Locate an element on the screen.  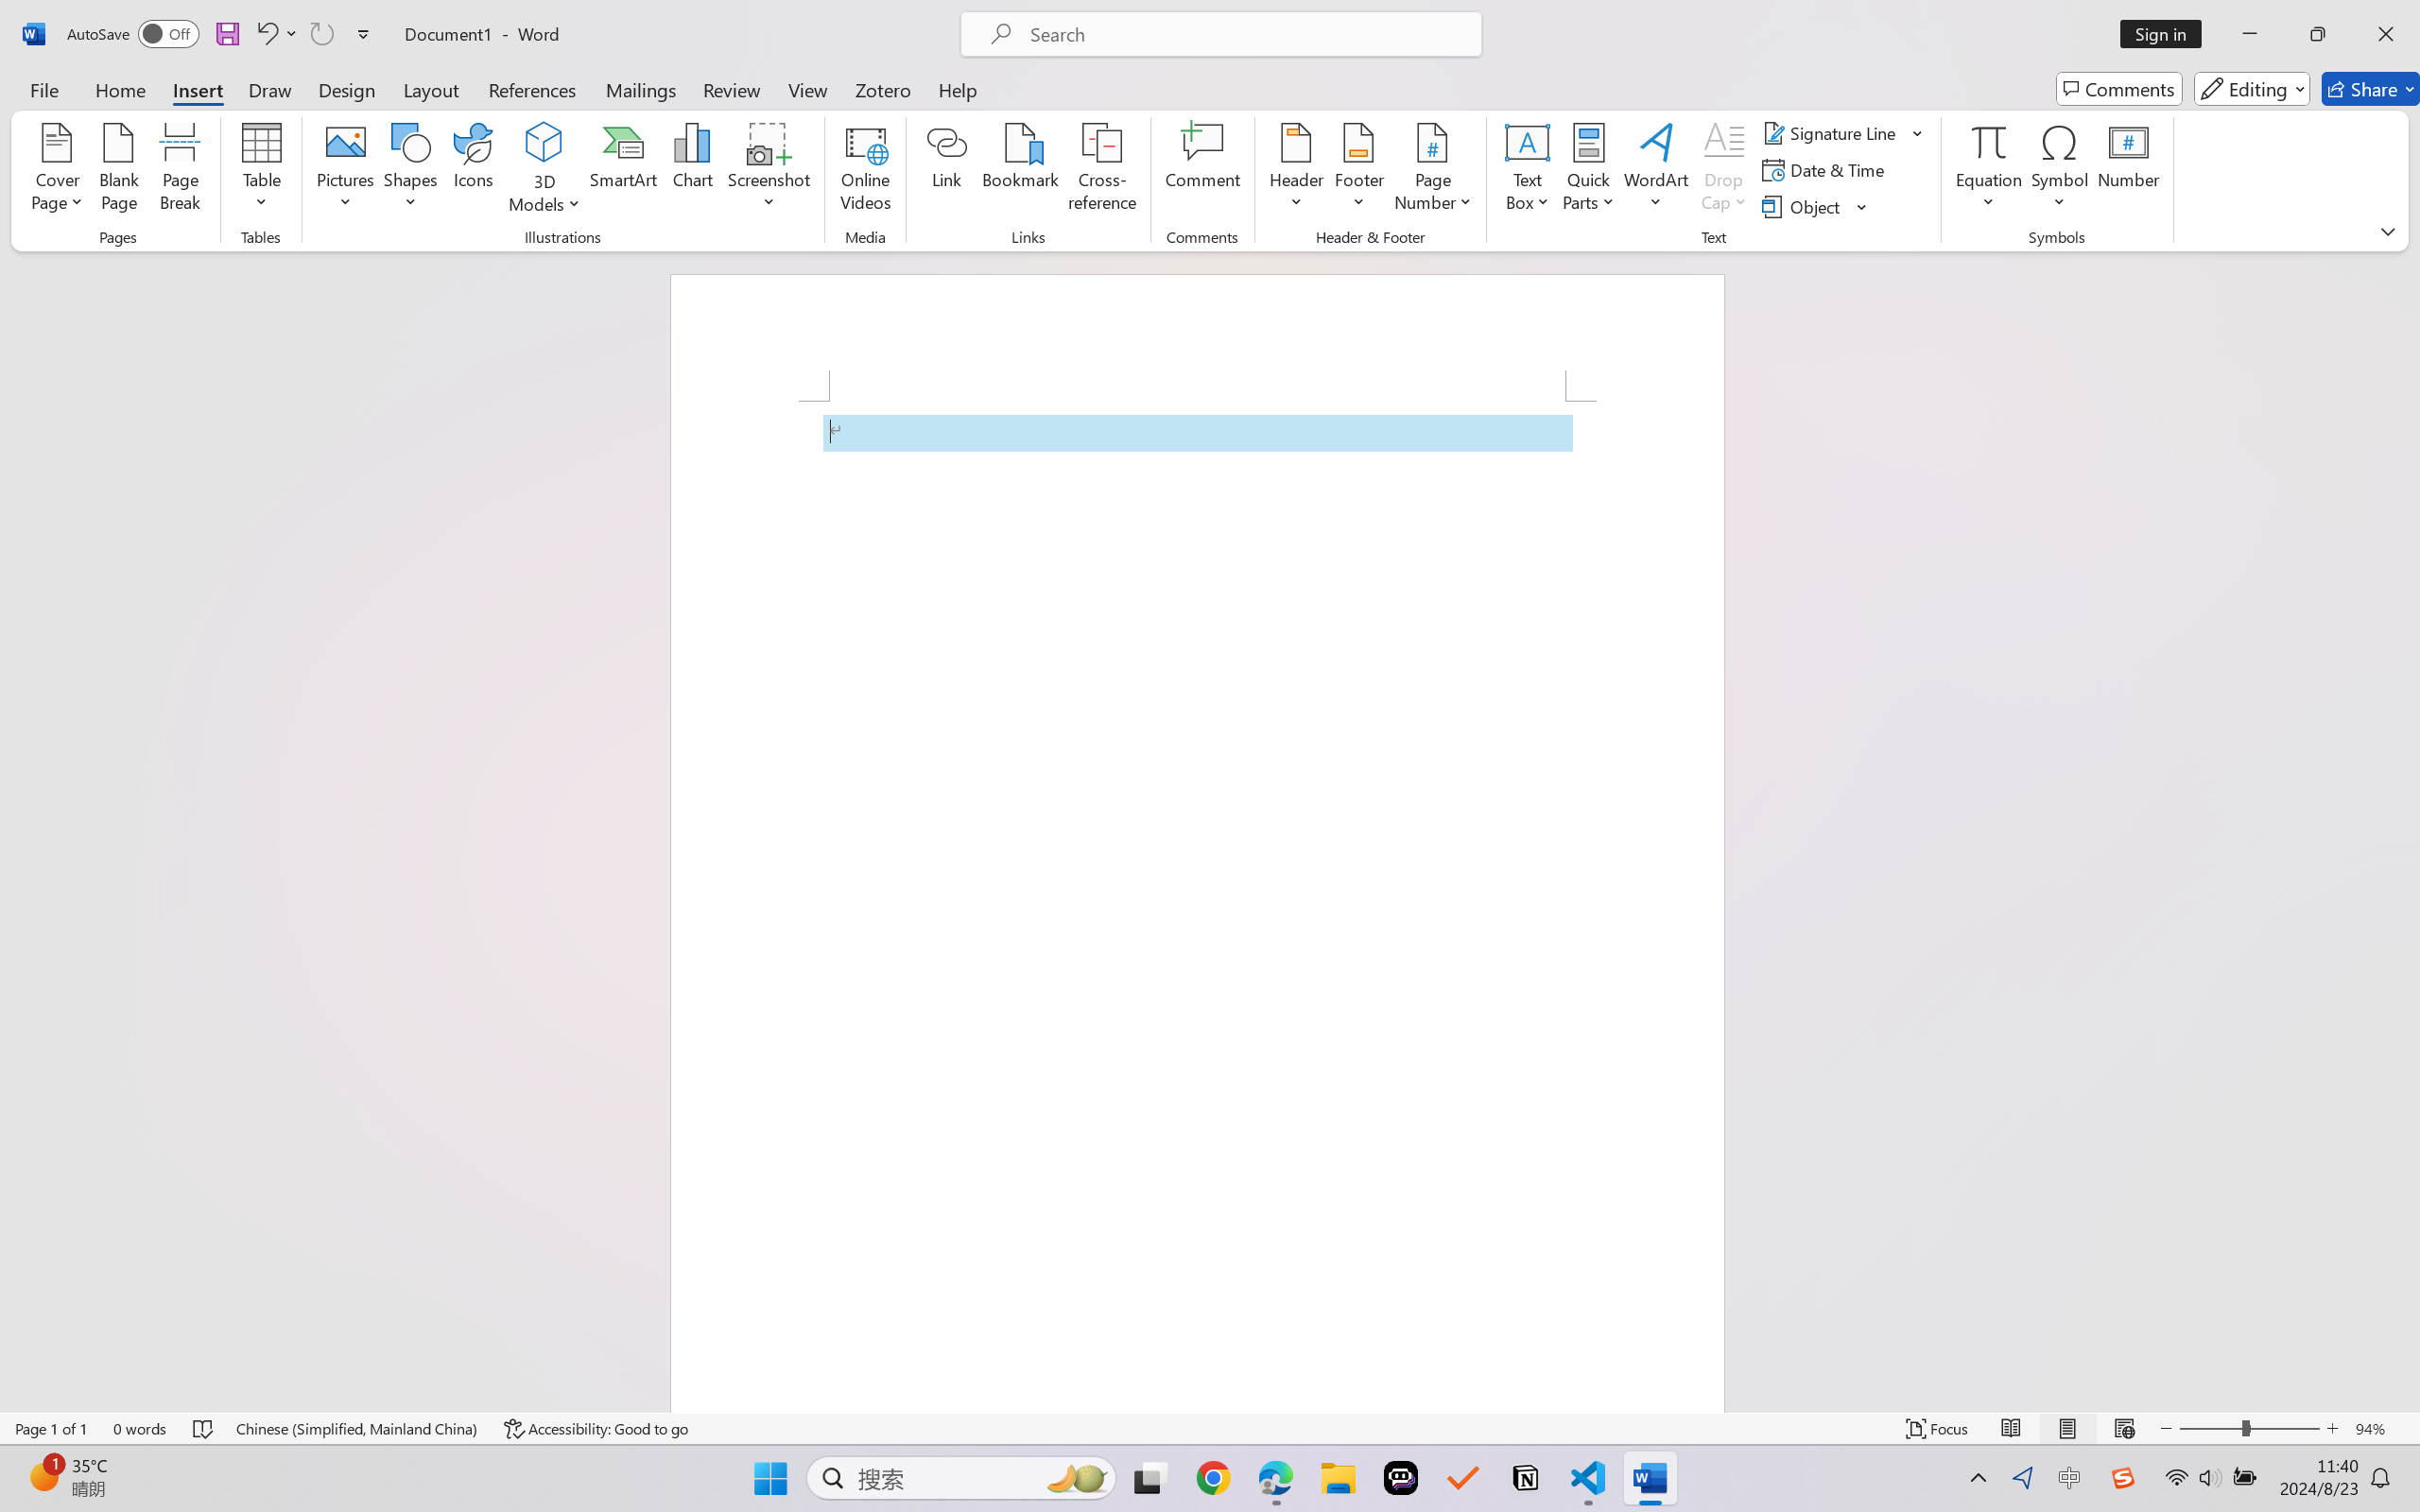
Cover Page is located at coordinates (58, 170).